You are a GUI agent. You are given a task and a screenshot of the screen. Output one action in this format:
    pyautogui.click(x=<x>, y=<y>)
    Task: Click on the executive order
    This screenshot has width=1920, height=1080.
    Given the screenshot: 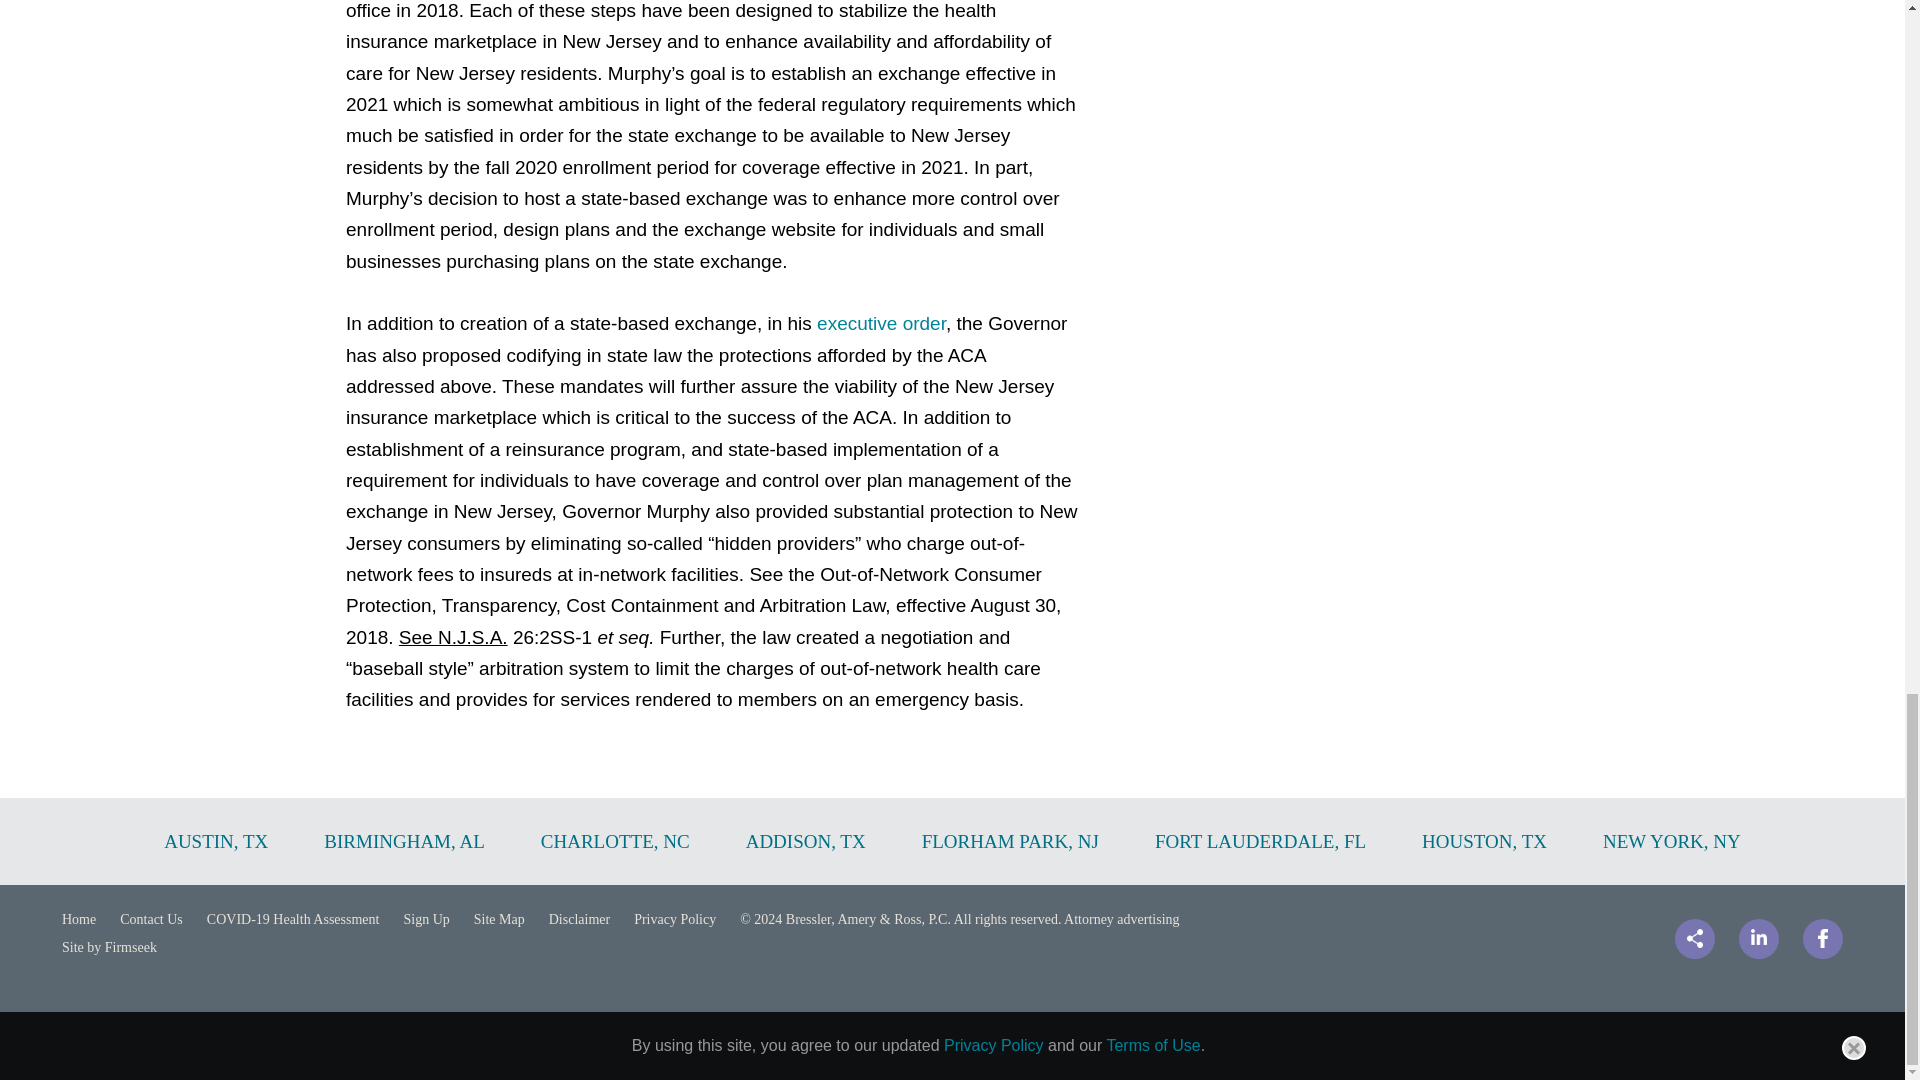 What is the action you would take?
    pyautogui.click(x=882, y=323)
    